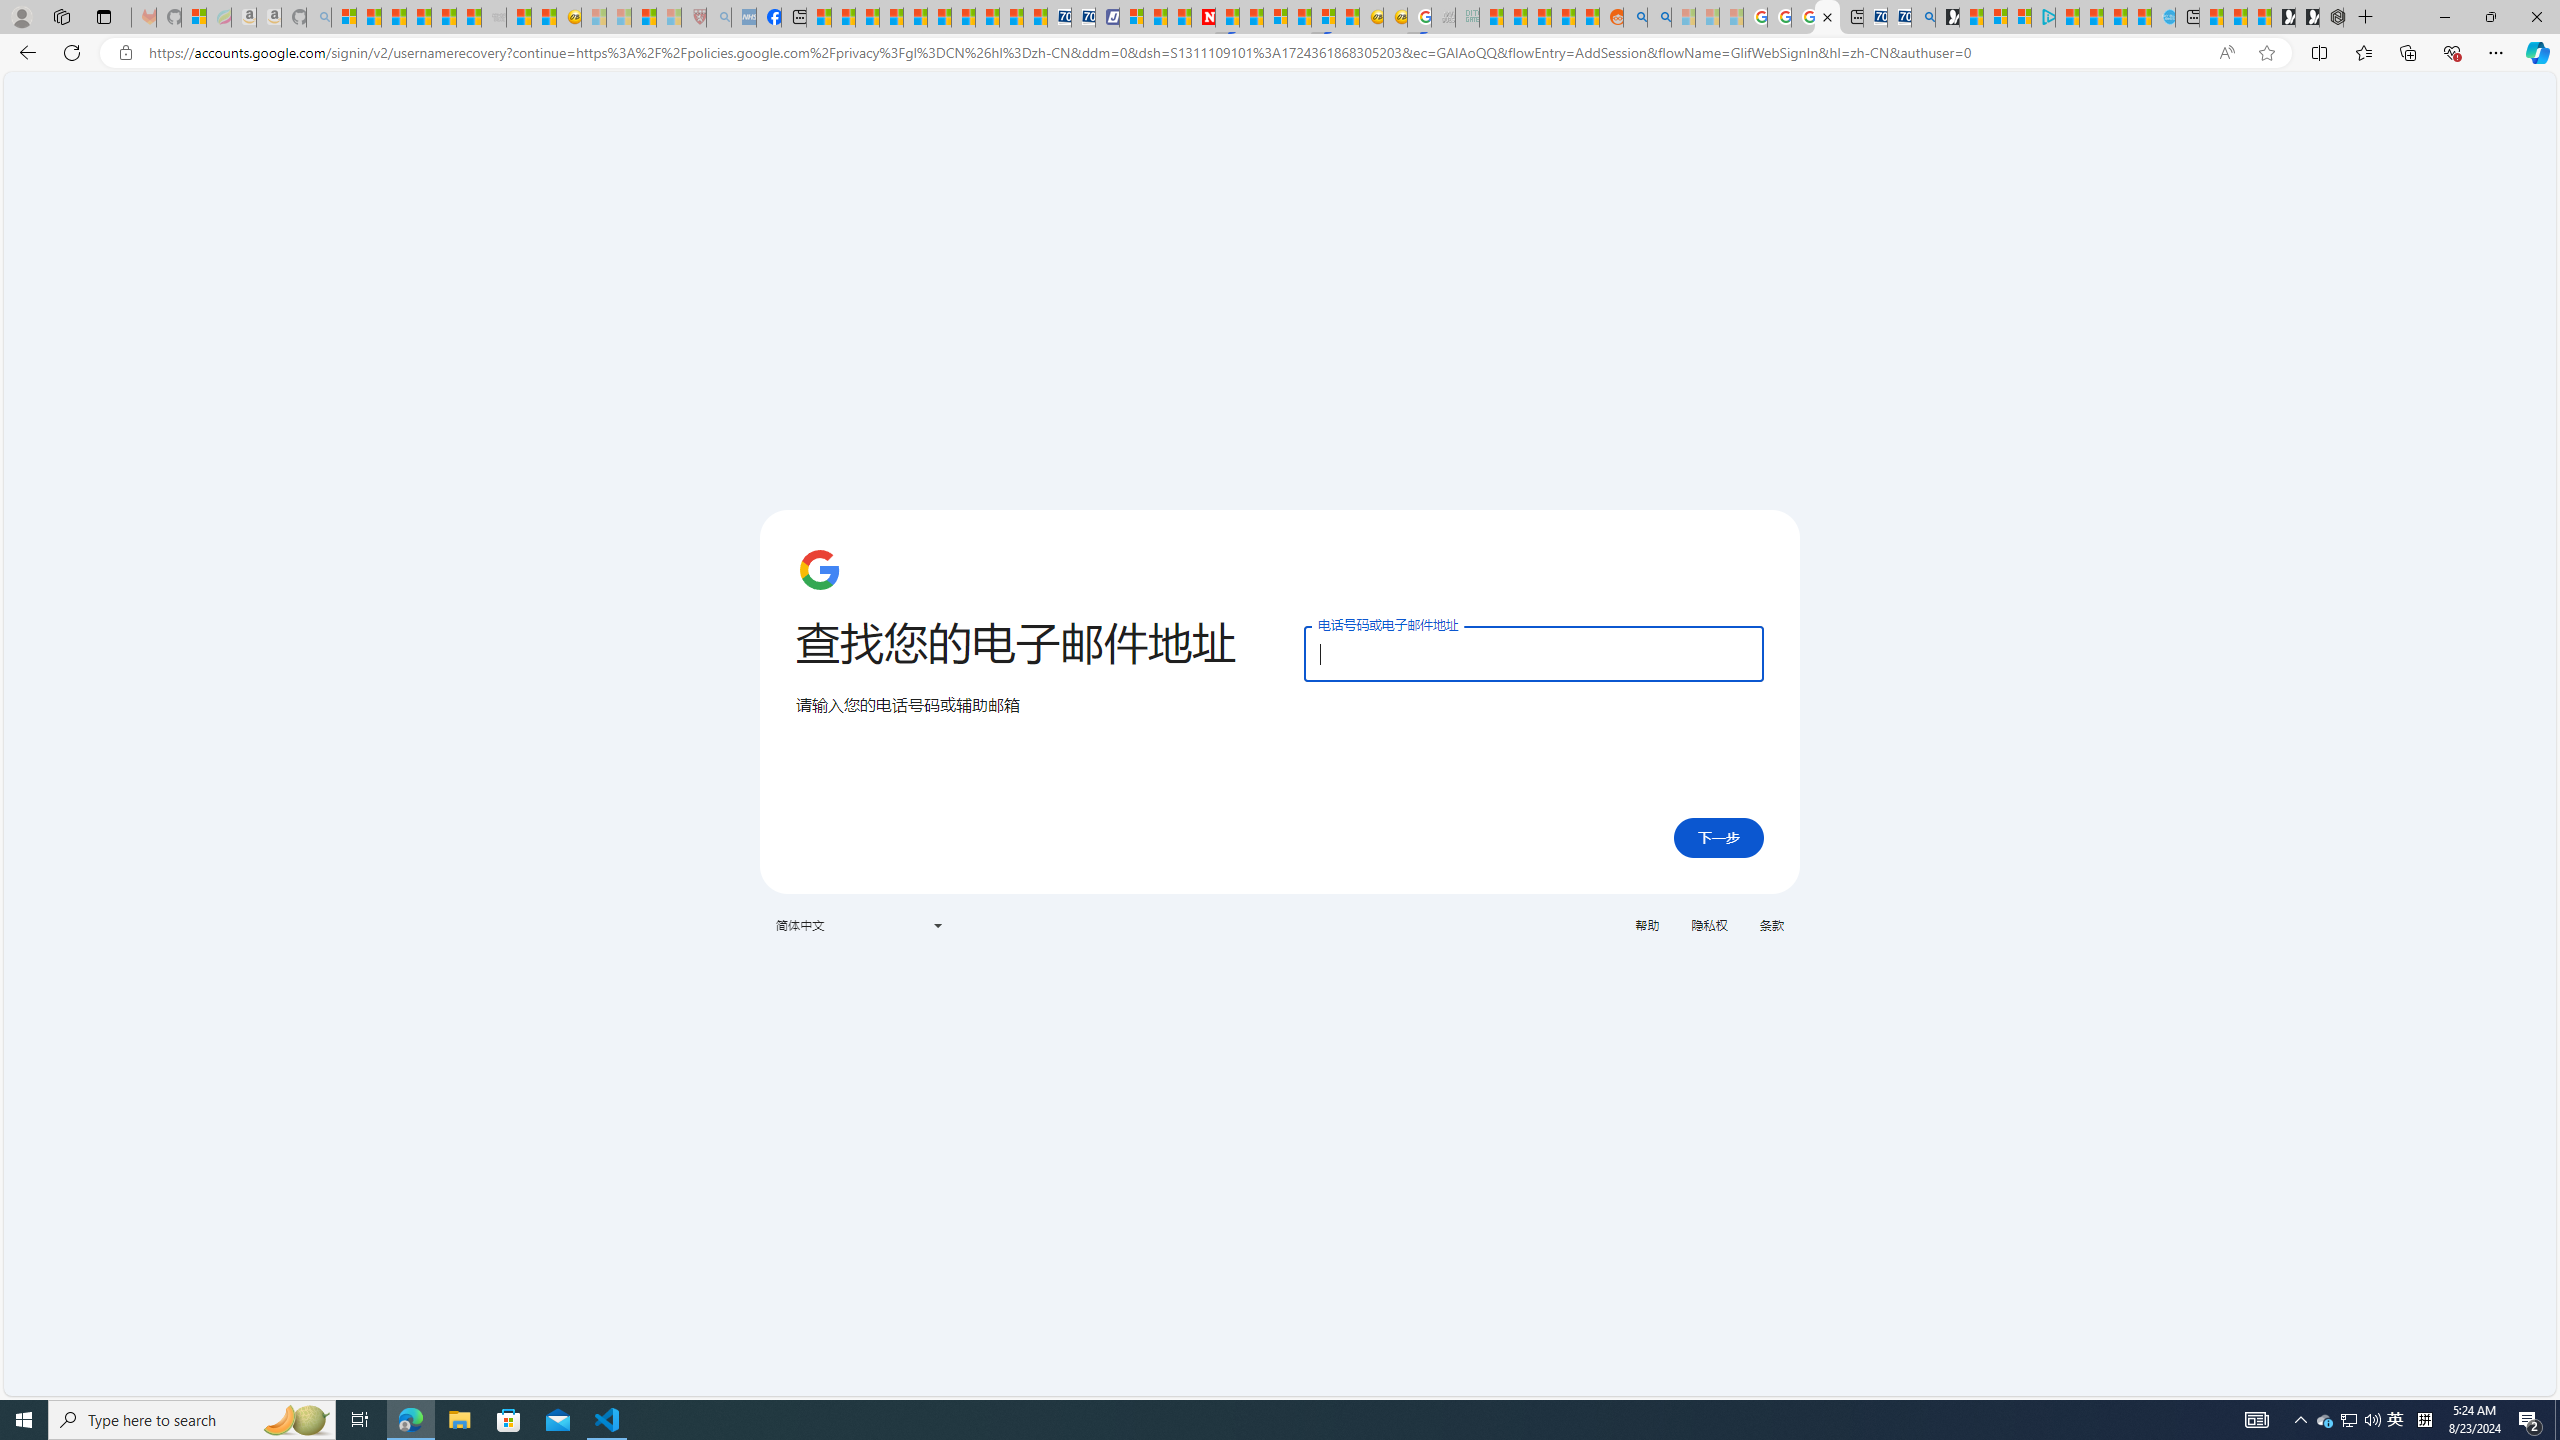 The image size is (2560, 1440). What do you see at coordinates (1202, 17) in the screenshot?
I see `Newsweek - News, Analysis, Politics, Business, Technology` at bounding box center [1202, 17].